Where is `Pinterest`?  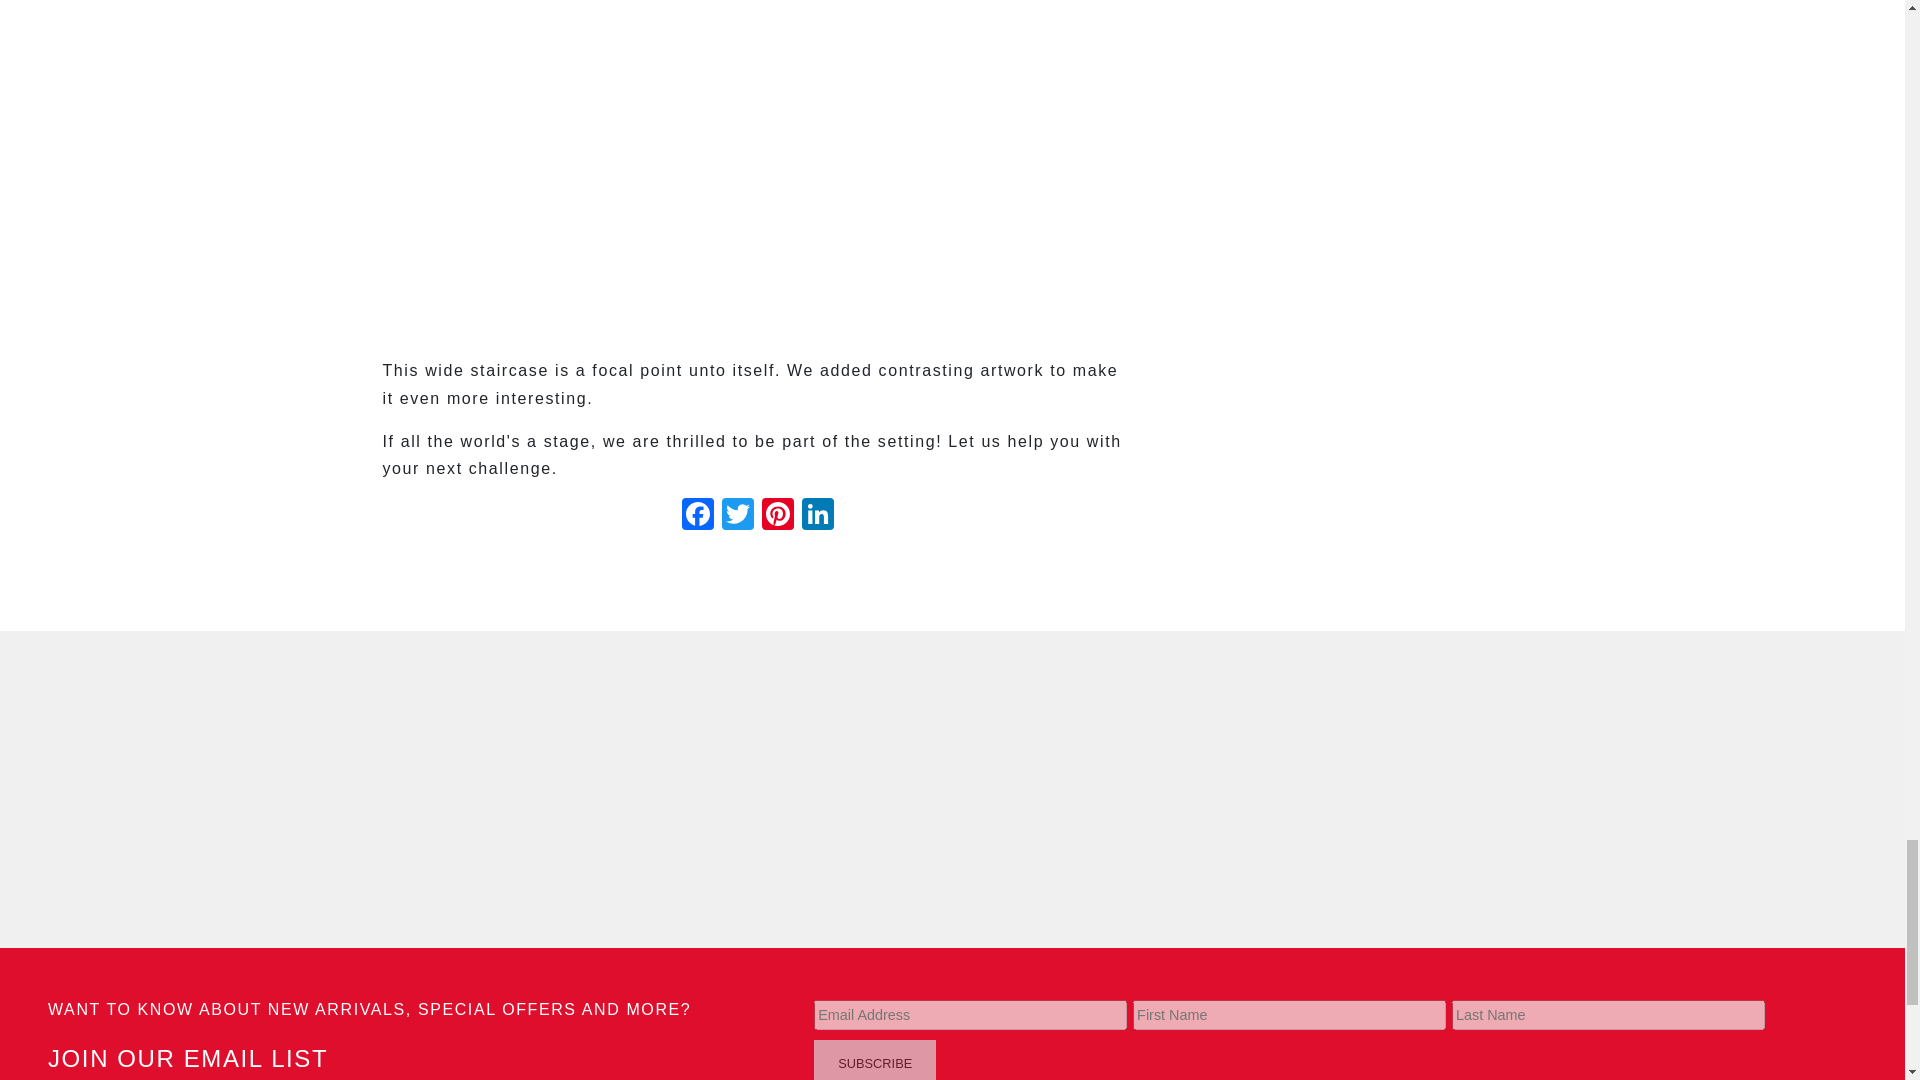 Pinterest is located at coordinates (778, 516).